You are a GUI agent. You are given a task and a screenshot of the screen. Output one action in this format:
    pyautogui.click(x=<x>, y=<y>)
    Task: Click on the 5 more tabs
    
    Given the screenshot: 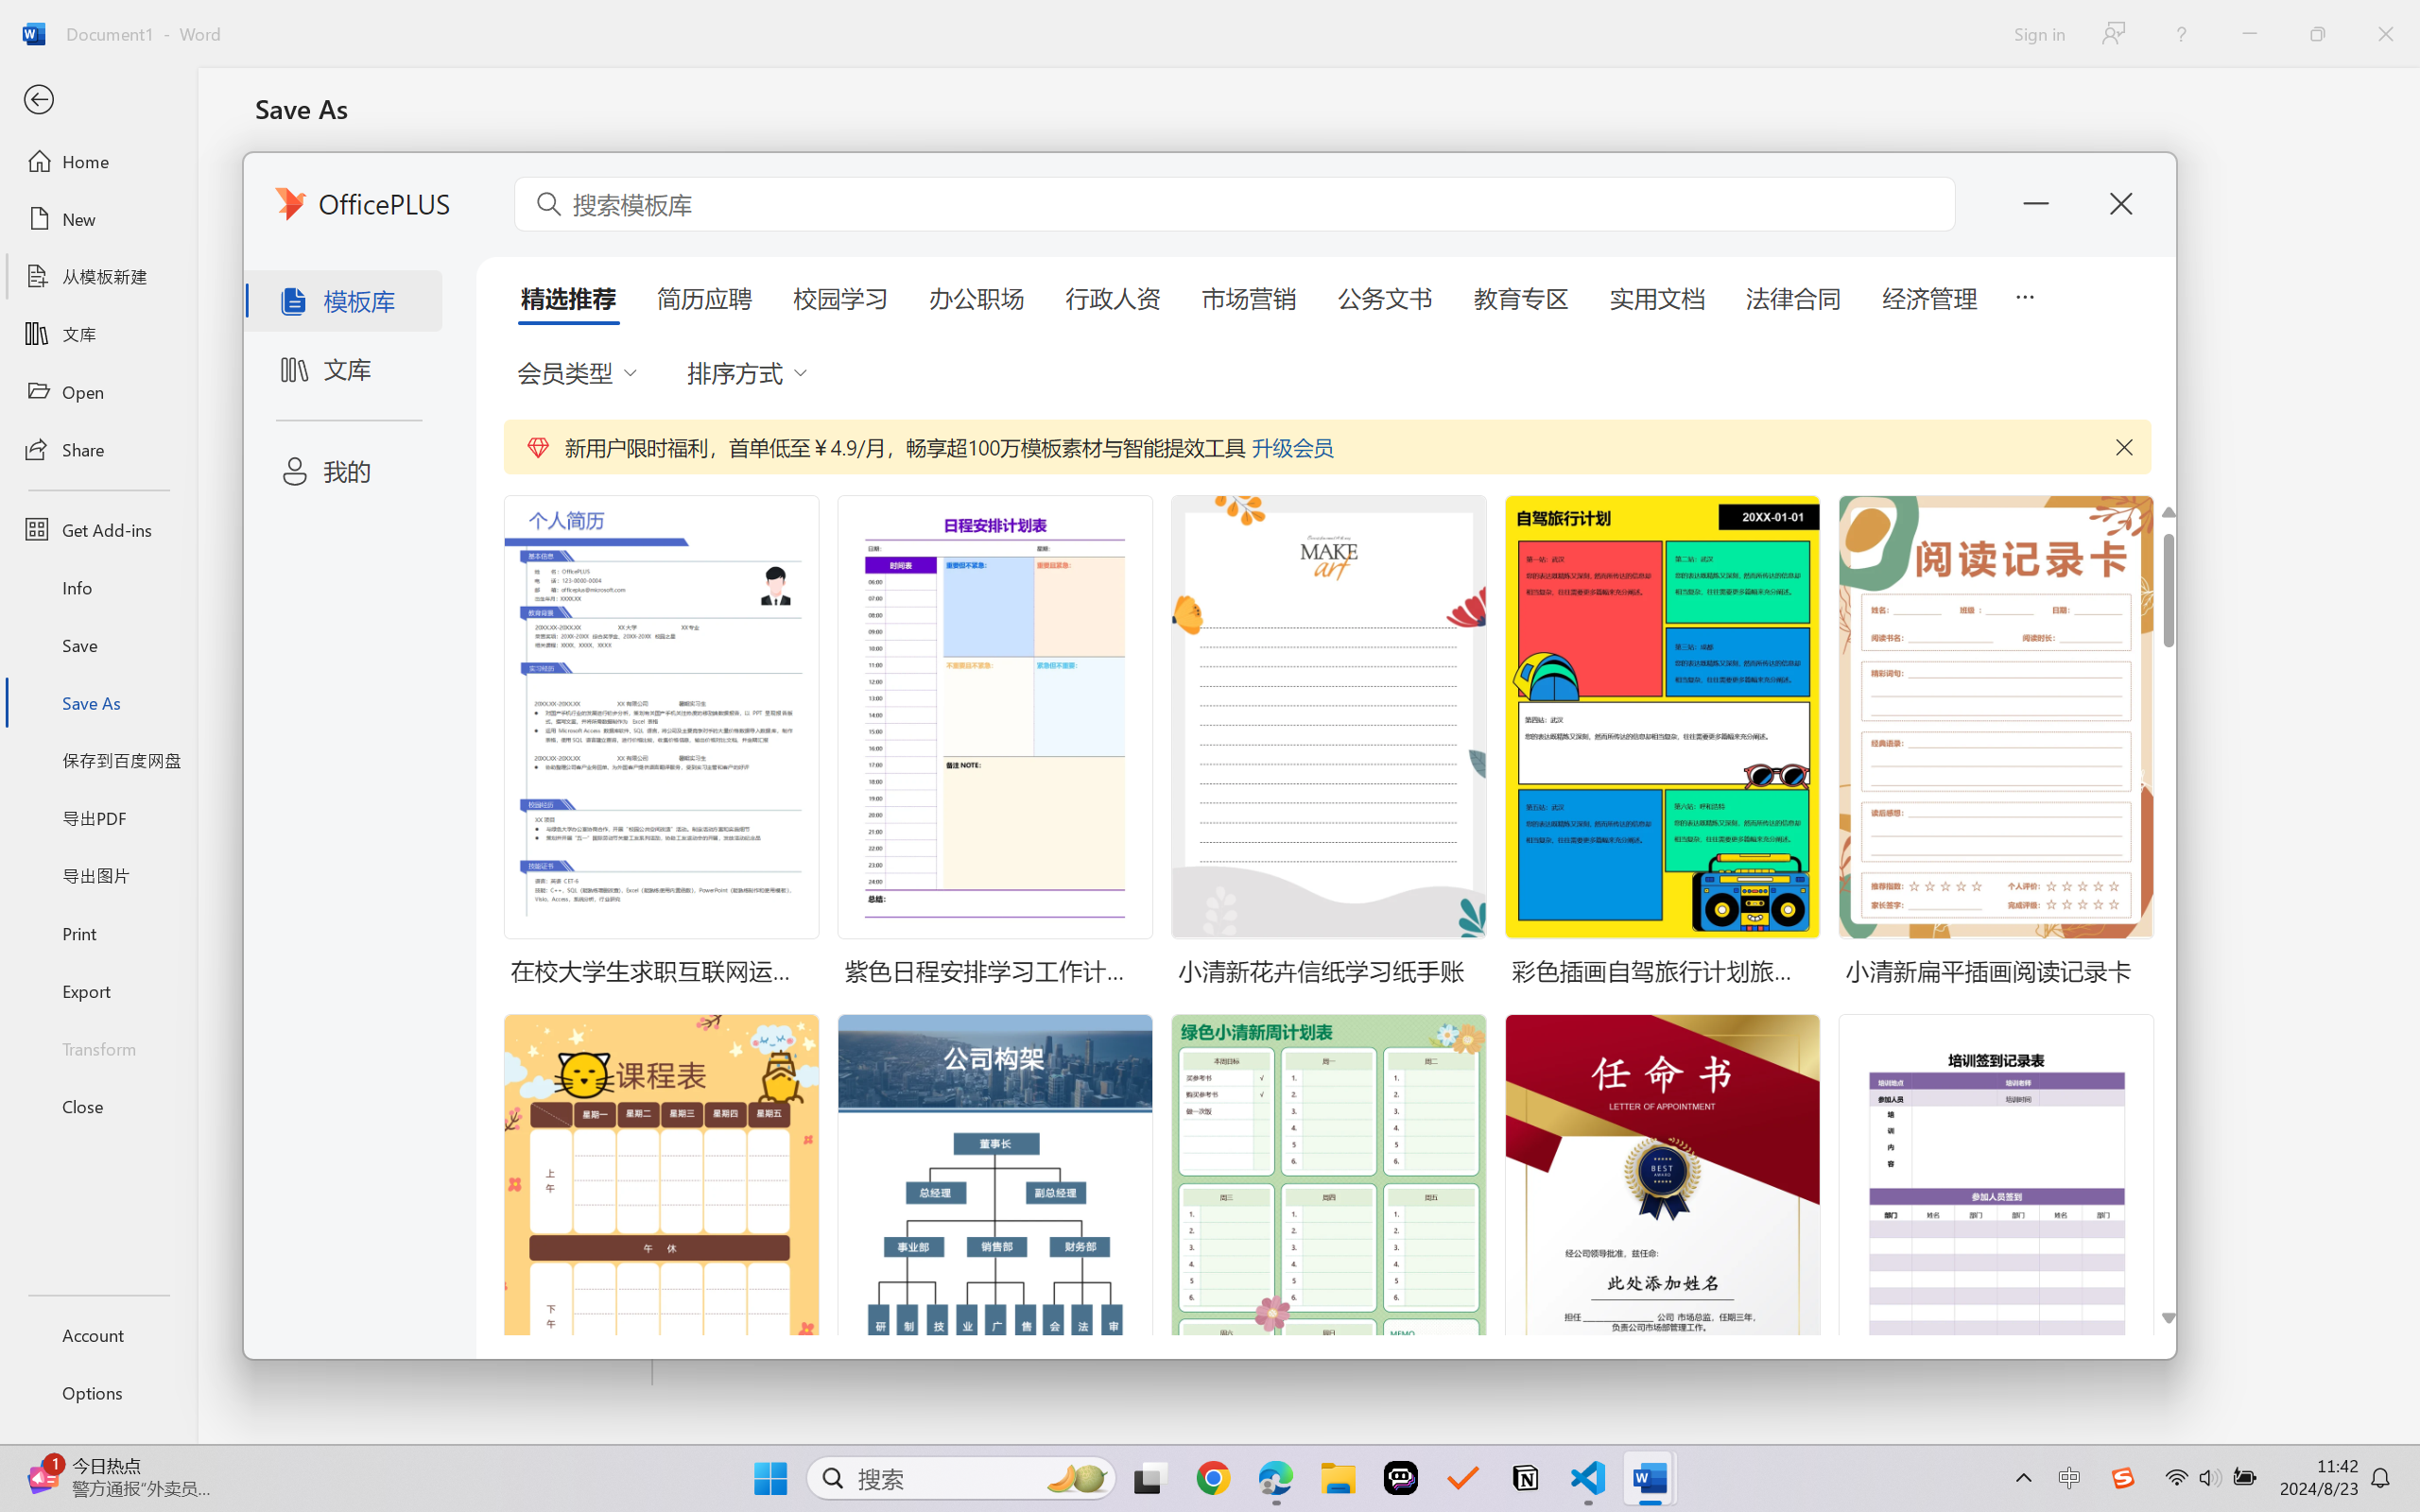 What is the action you would take?
    pyautogui.click(x=2024, y=295)
    